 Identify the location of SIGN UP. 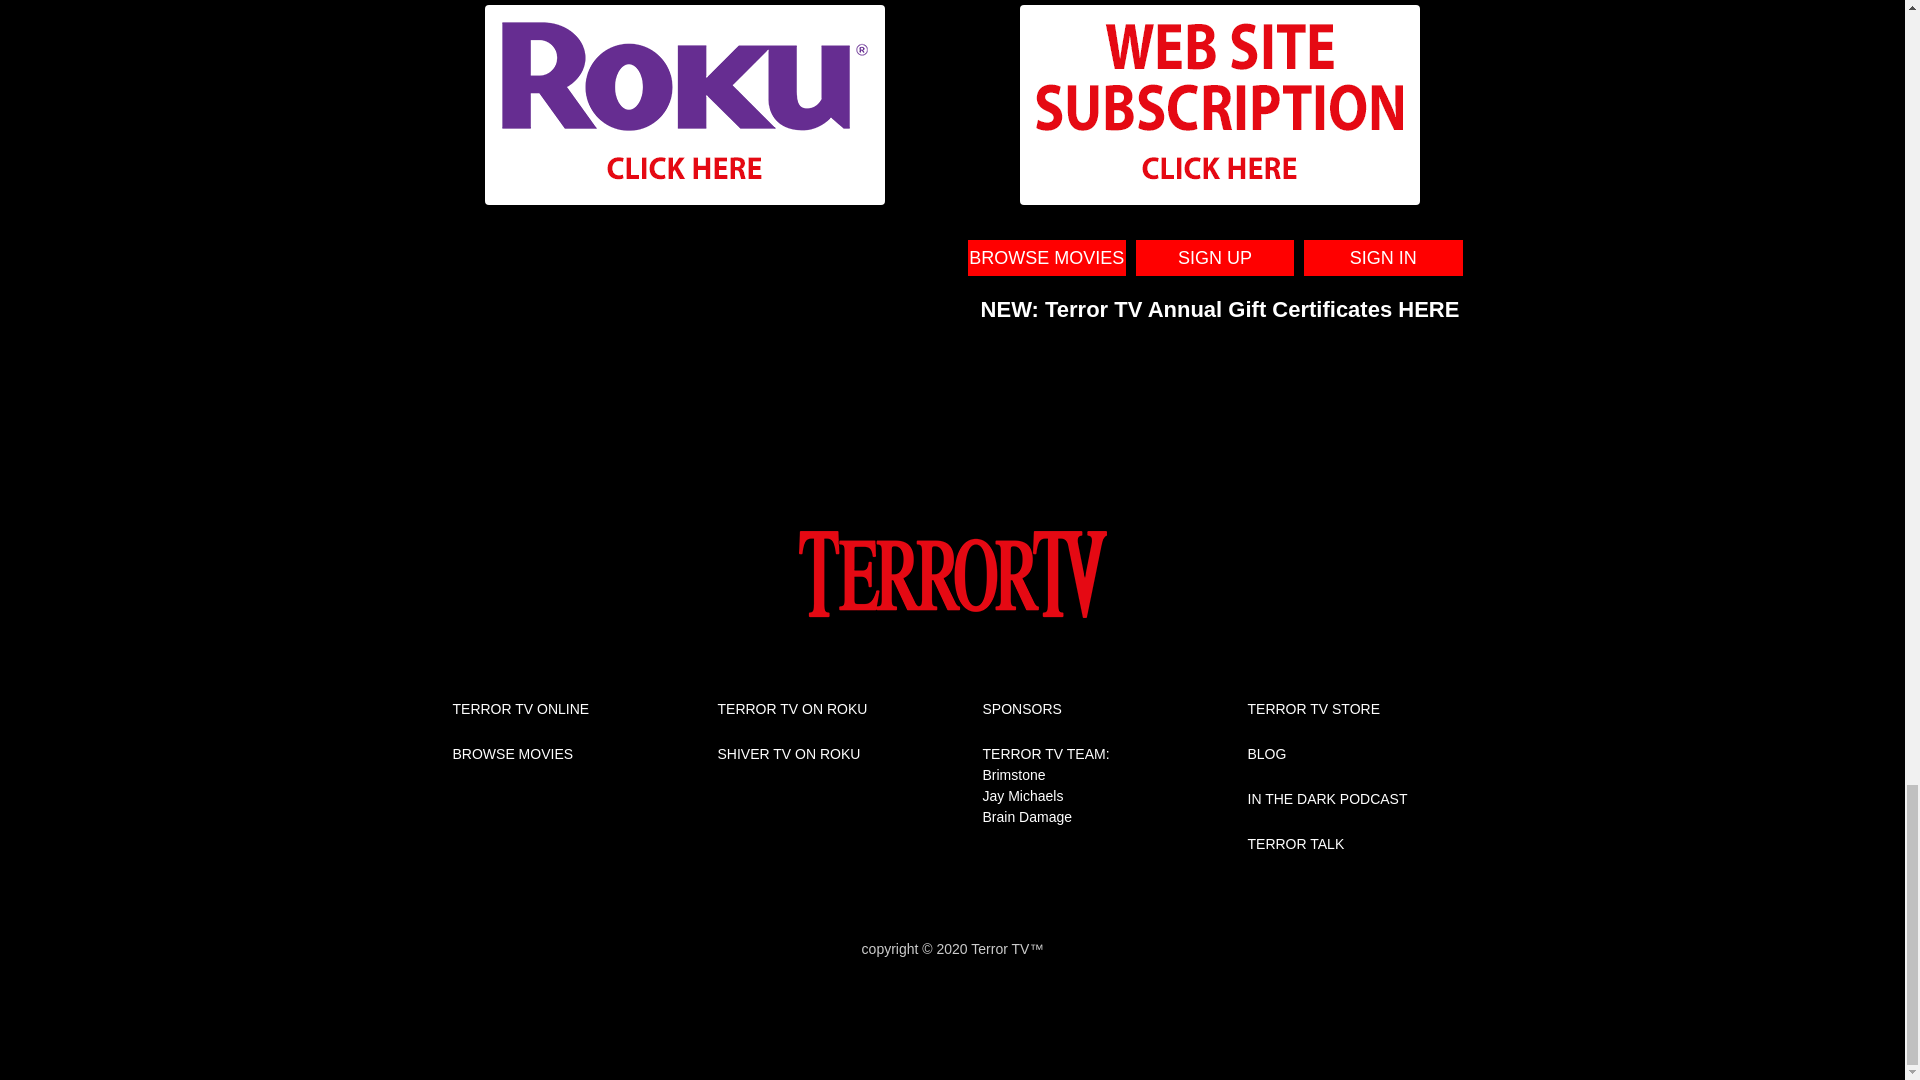
(1214, 258).